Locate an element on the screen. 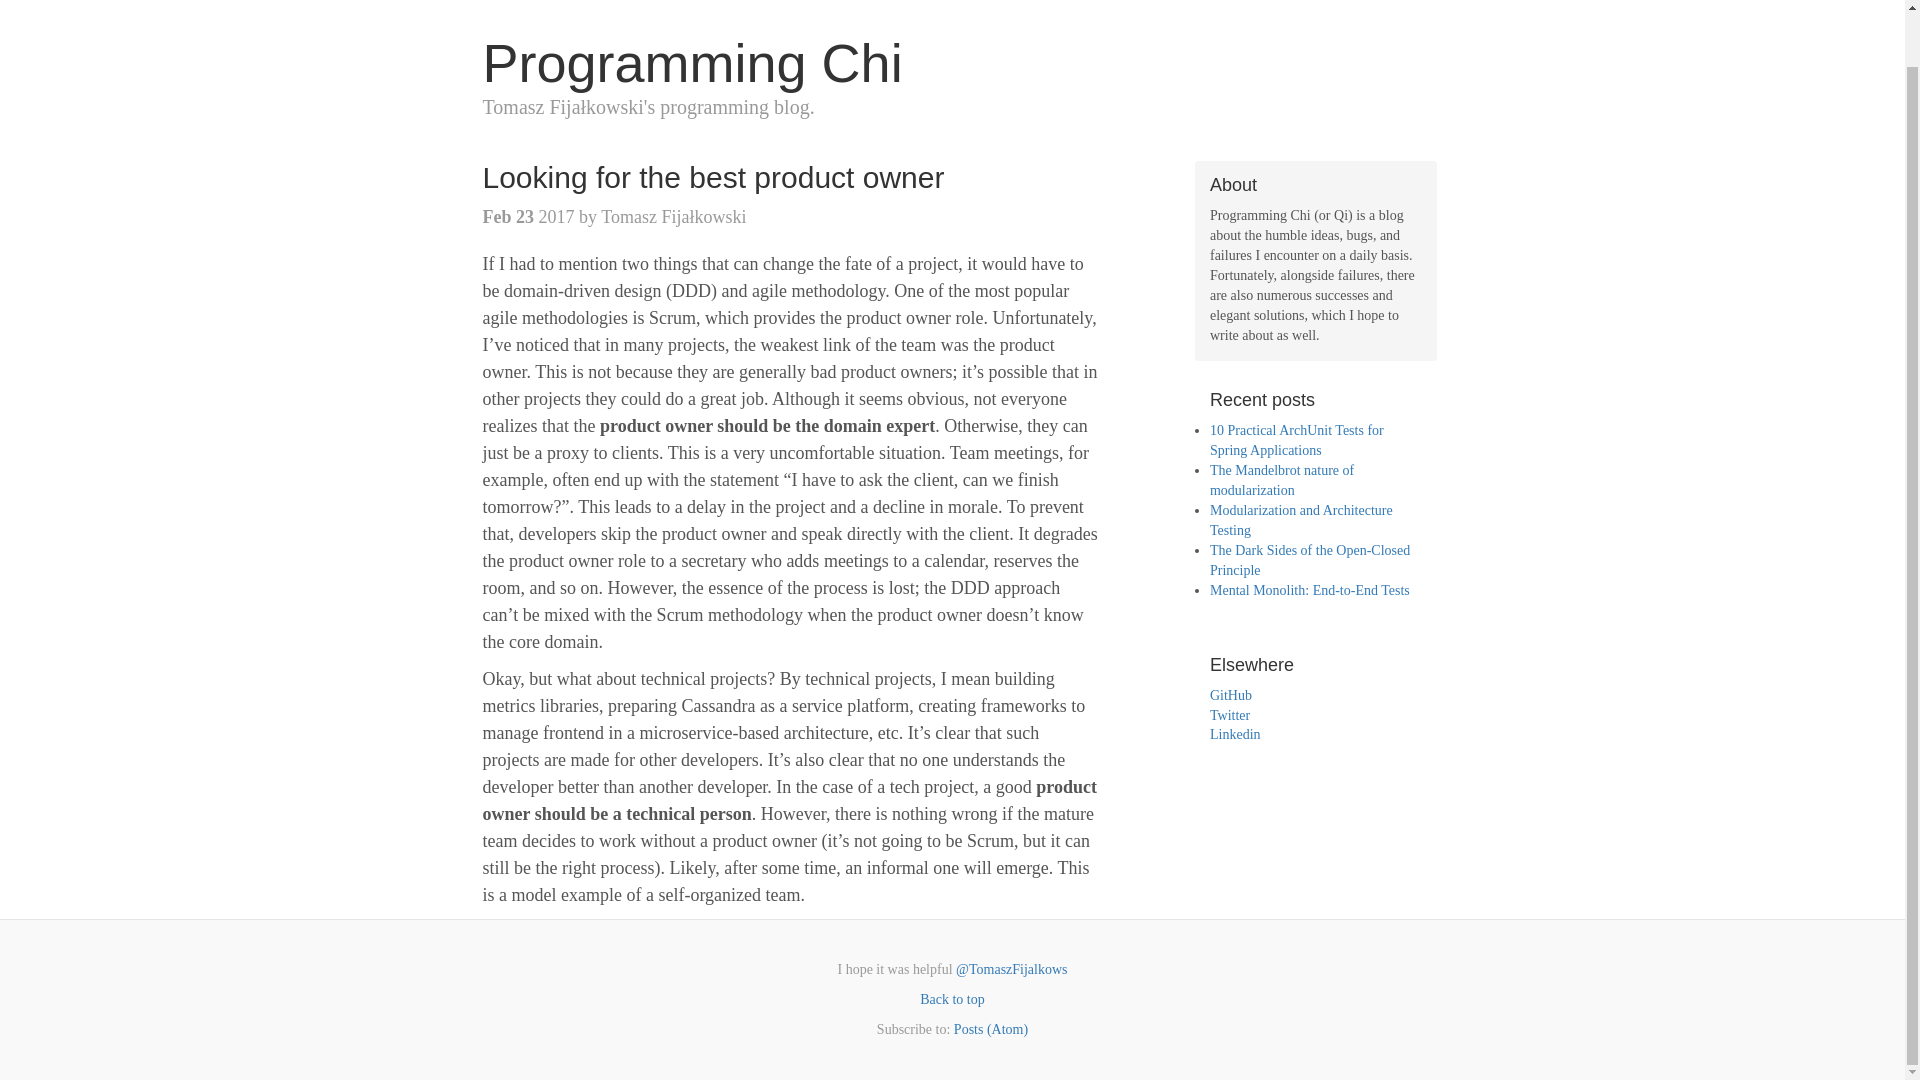  Linkedin is located at coordinates (1235, 734).